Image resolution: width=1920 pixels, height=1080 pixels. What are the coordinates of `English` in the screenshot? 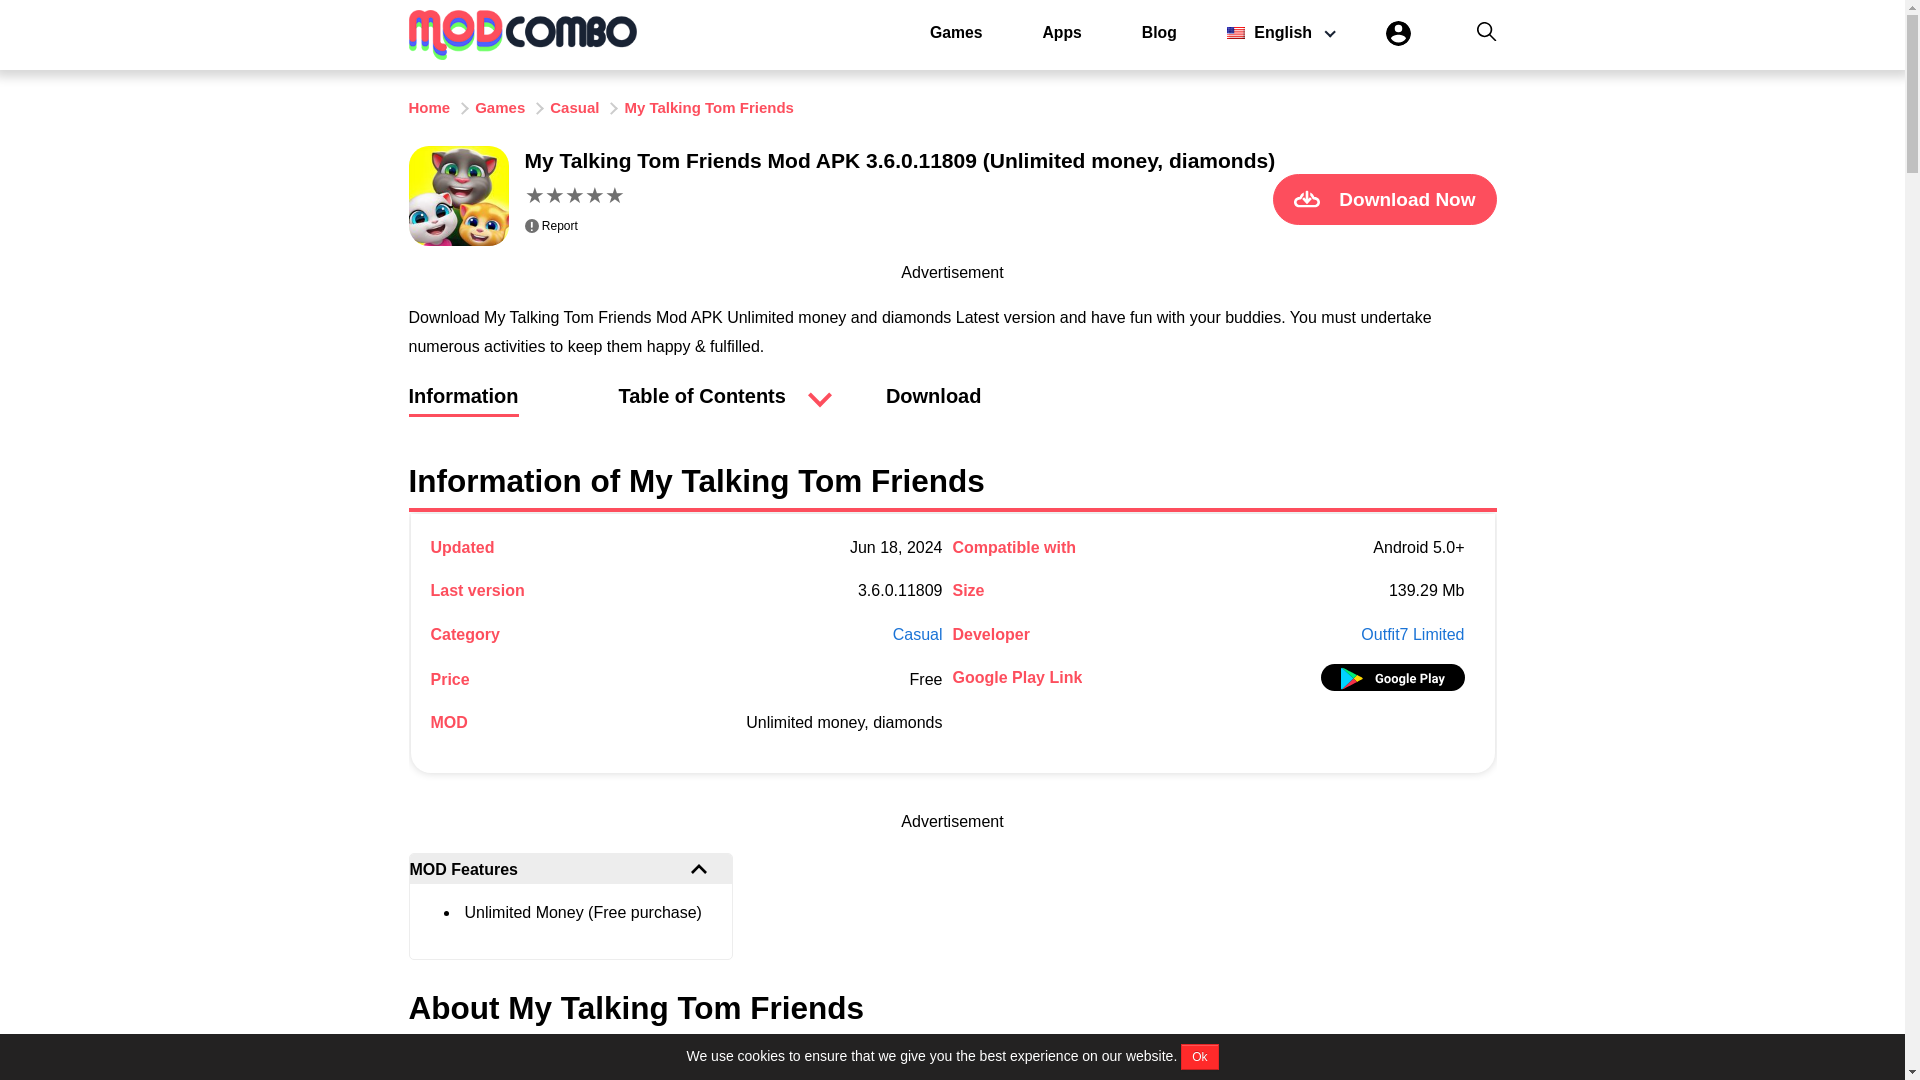 It's located at (1275, 32).